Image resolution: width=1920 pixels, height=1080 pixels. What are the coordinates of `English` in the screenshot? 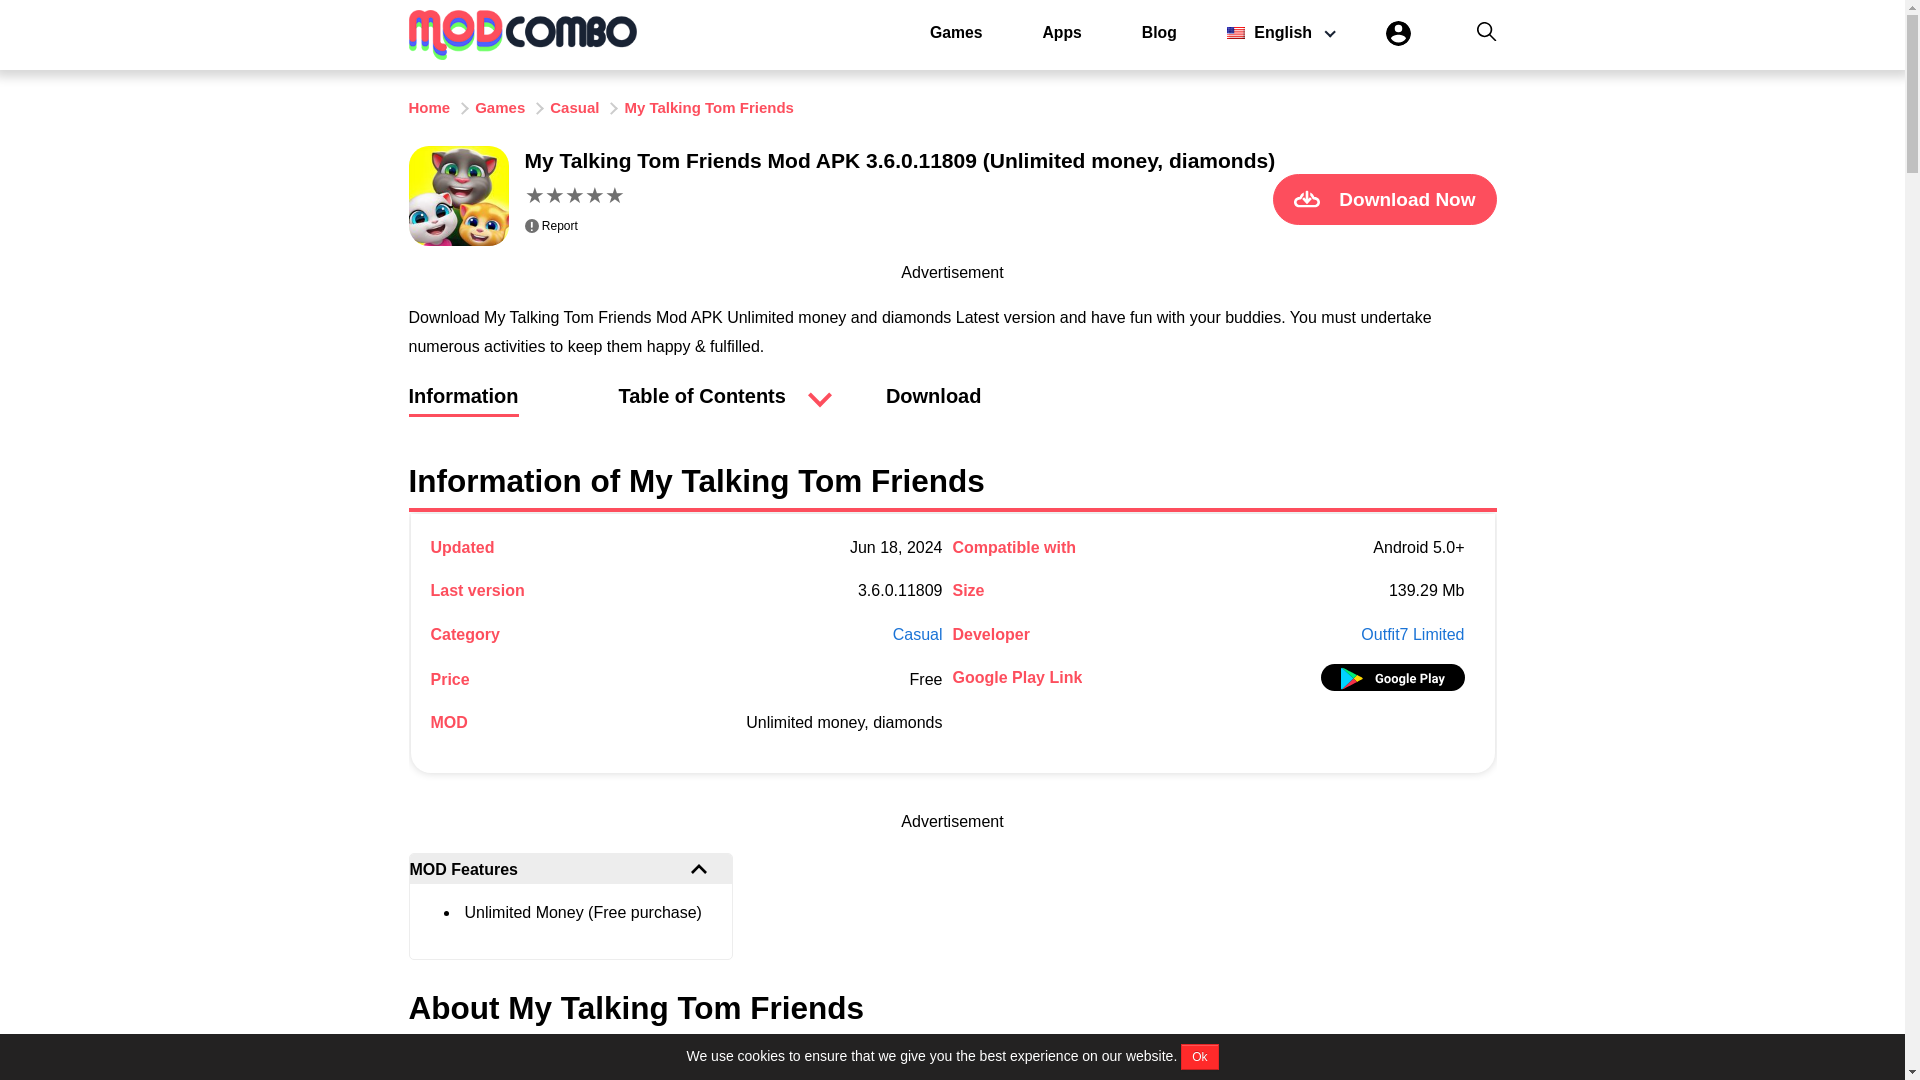 It's located at (1275, 32).